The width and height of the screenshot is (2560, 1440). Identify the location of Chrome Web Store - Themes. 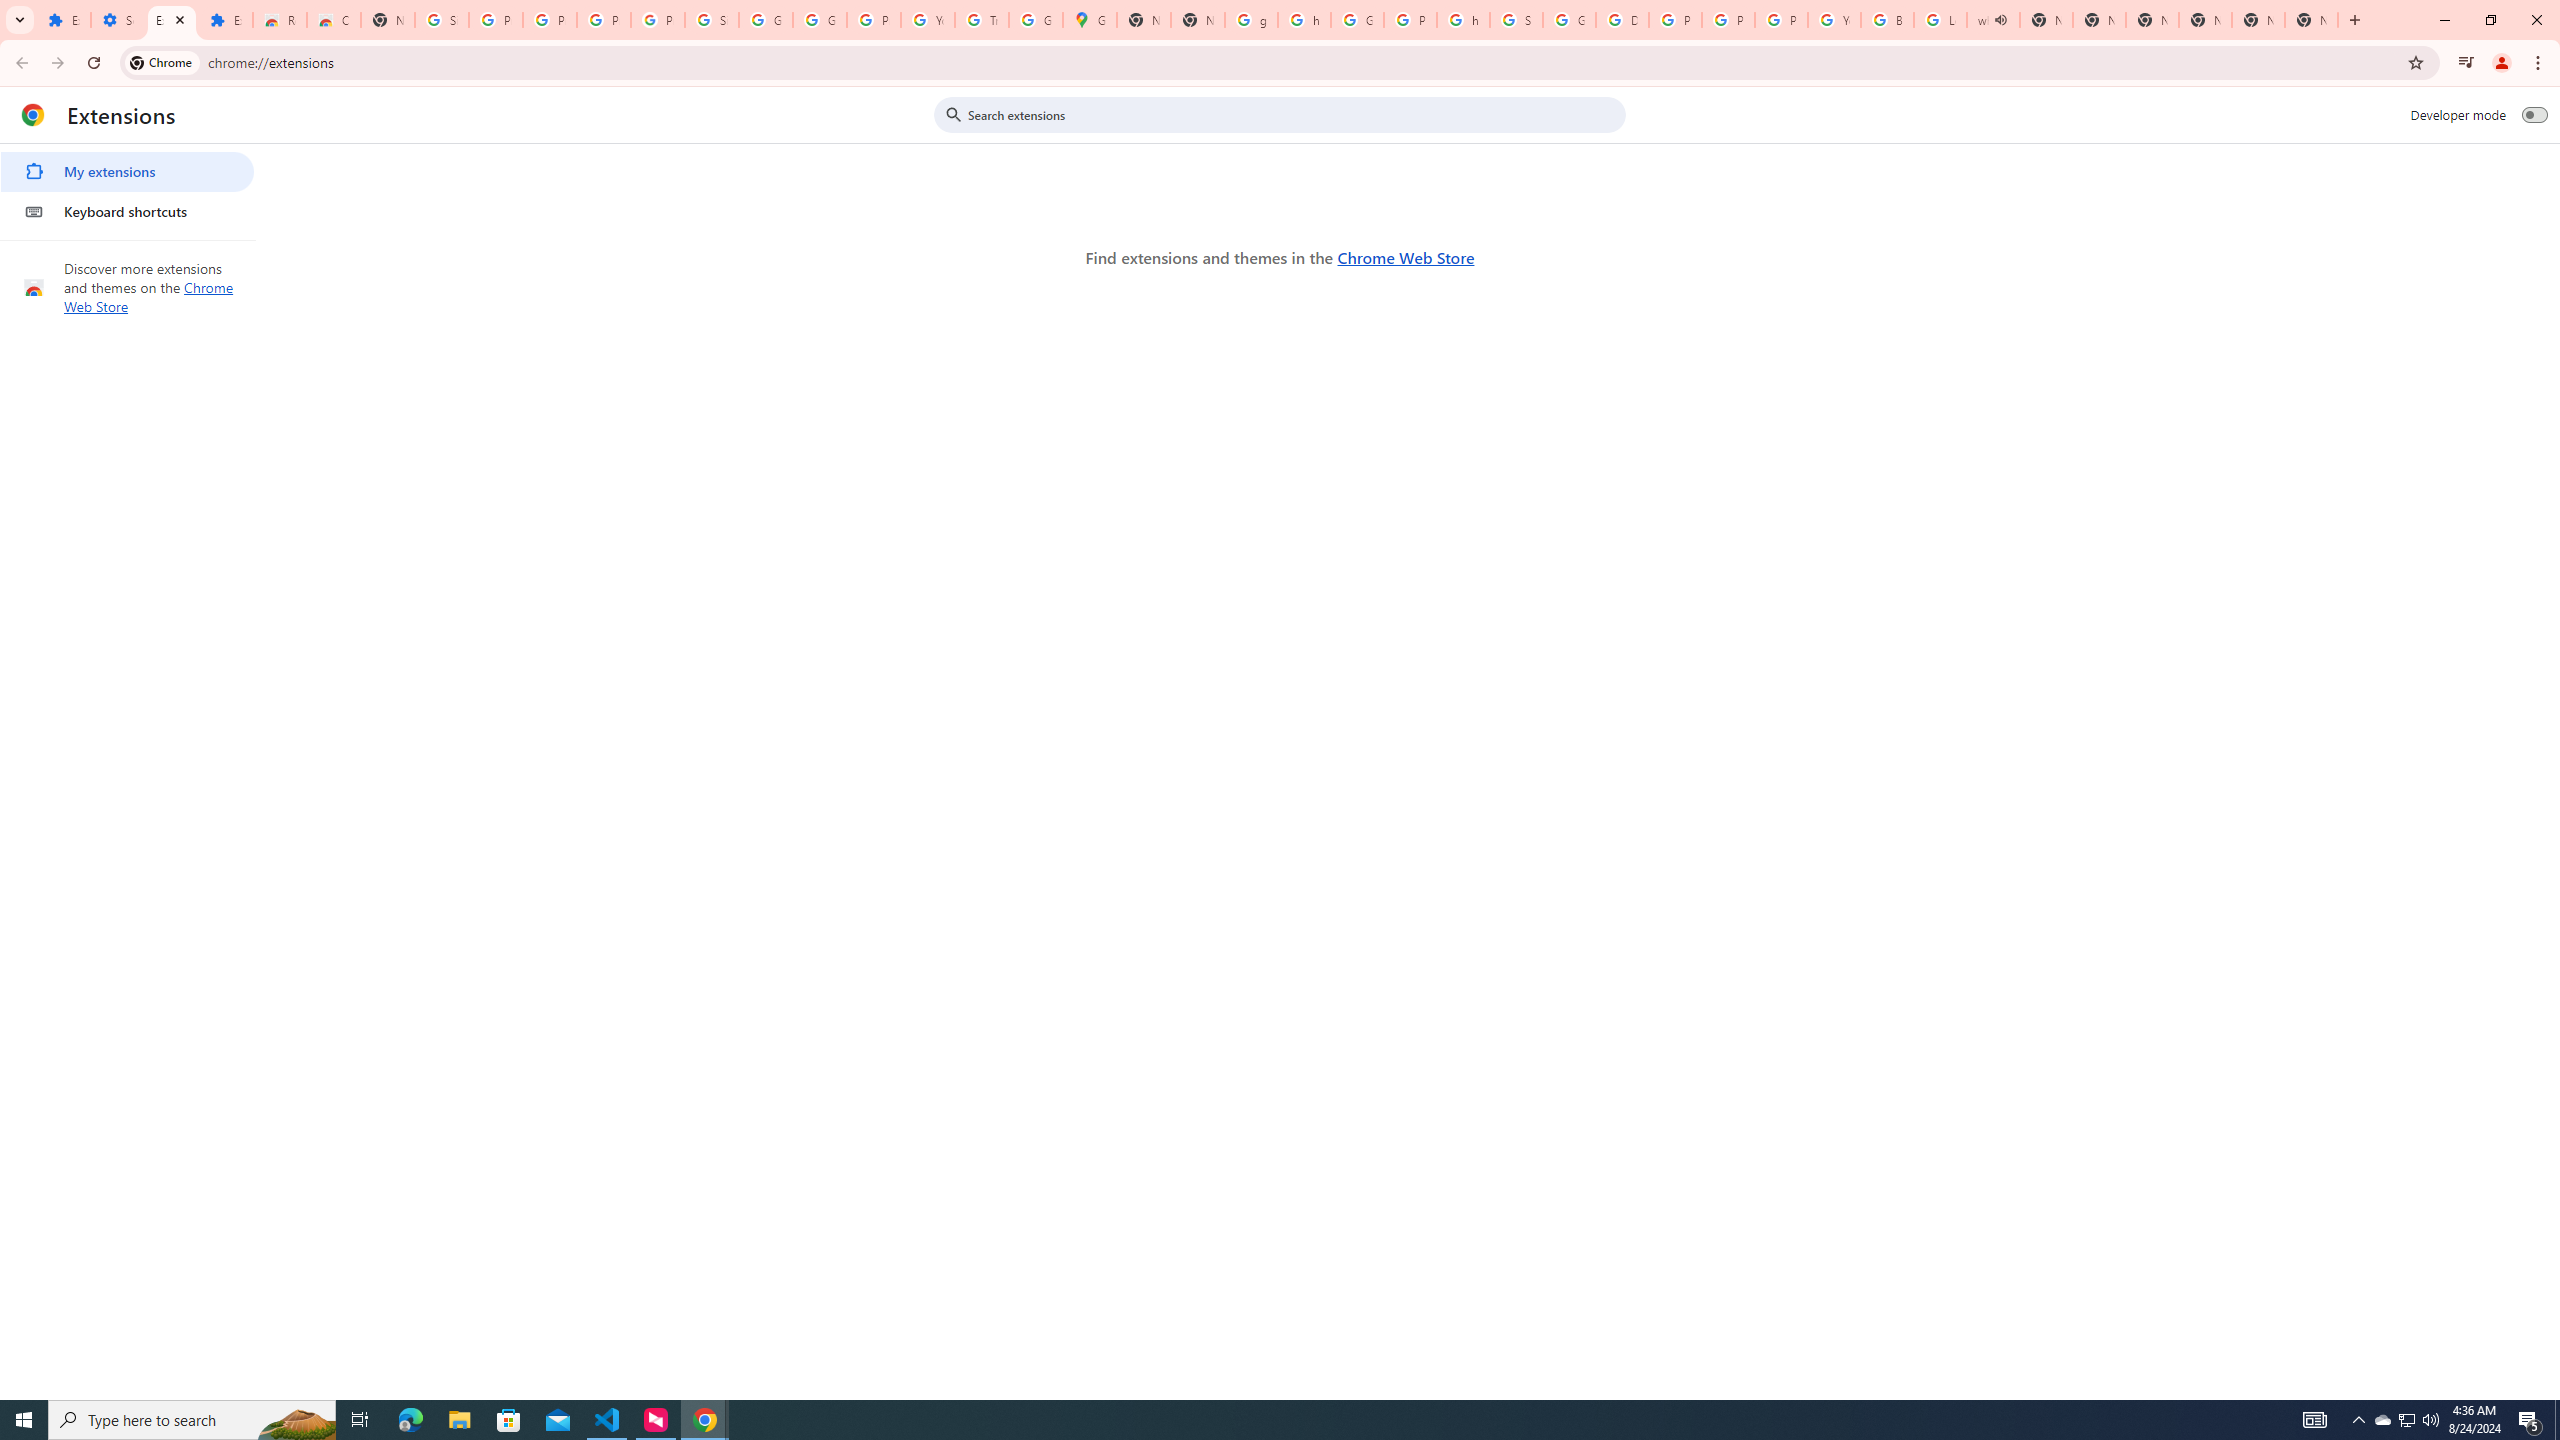
(334, 20).